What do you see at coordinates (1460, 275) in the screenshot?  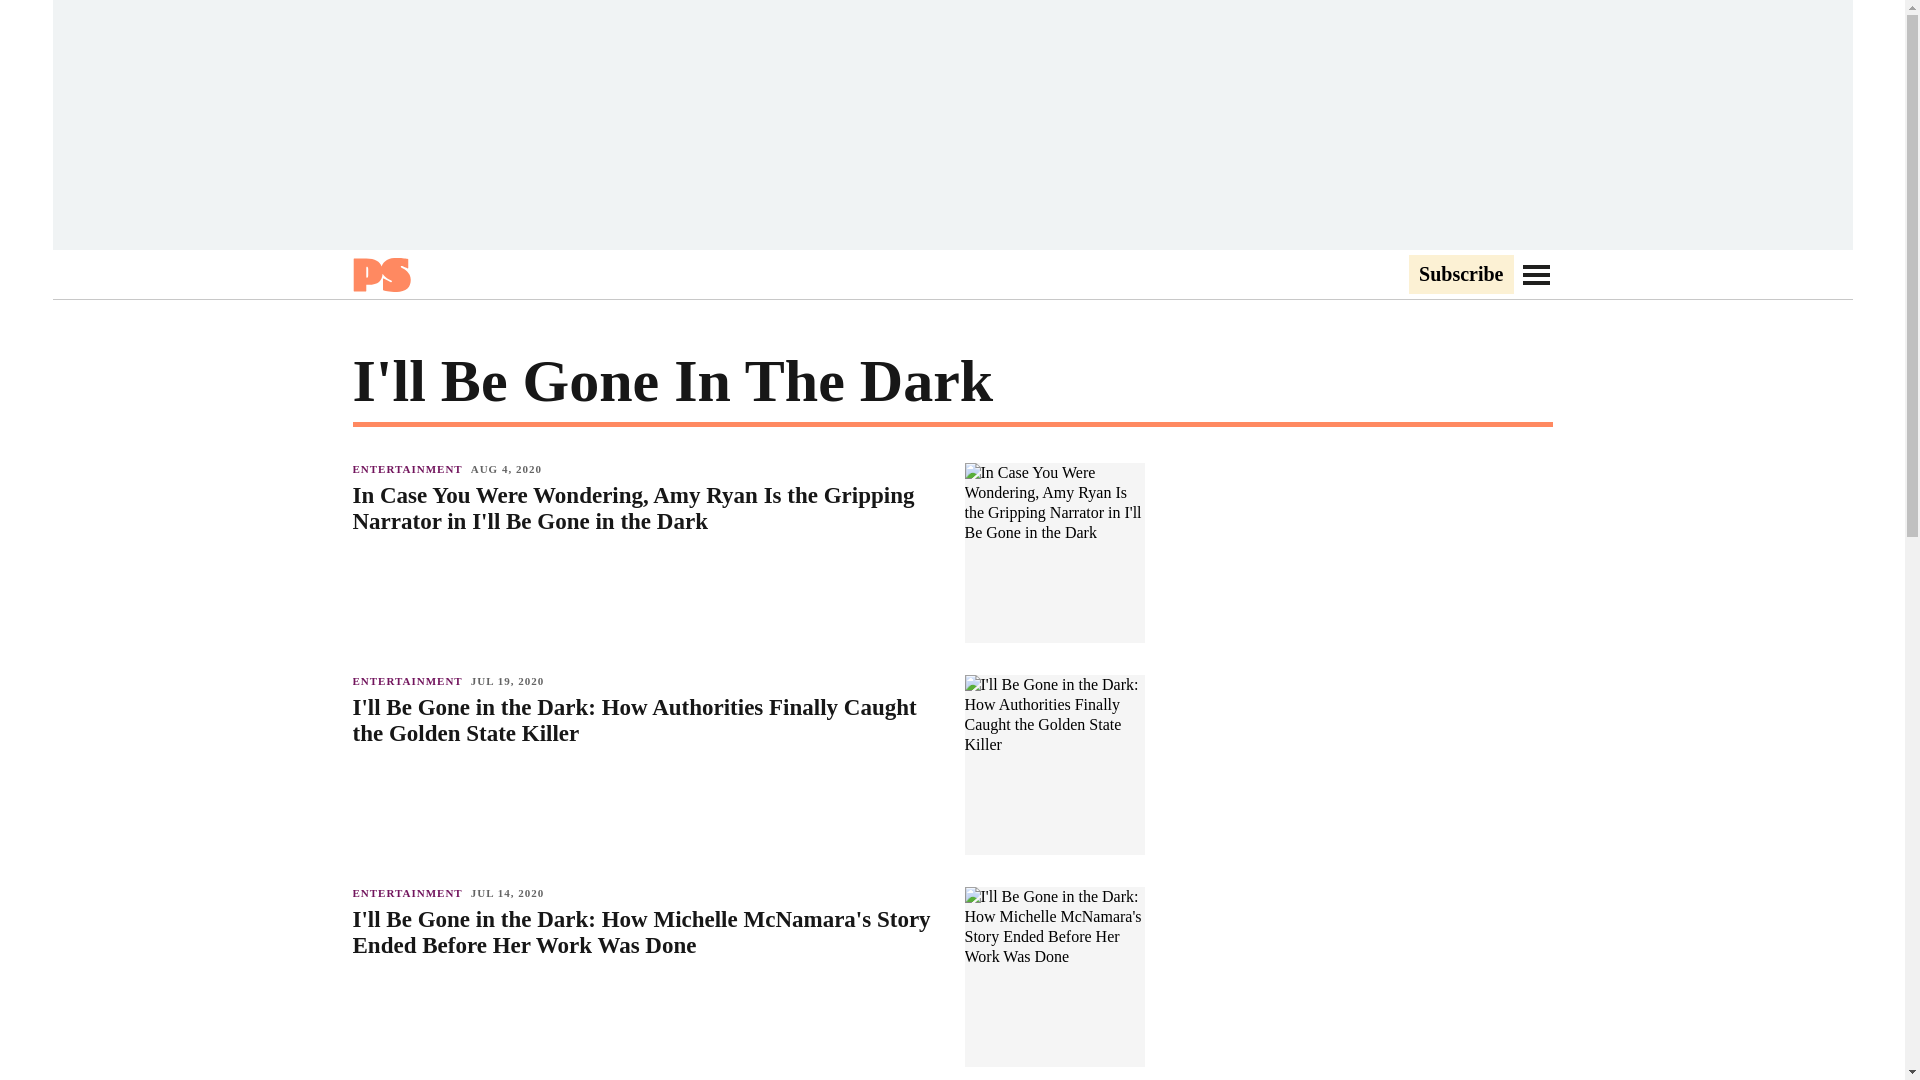 I see `Subscribe` at bounding box center [1460, 275].